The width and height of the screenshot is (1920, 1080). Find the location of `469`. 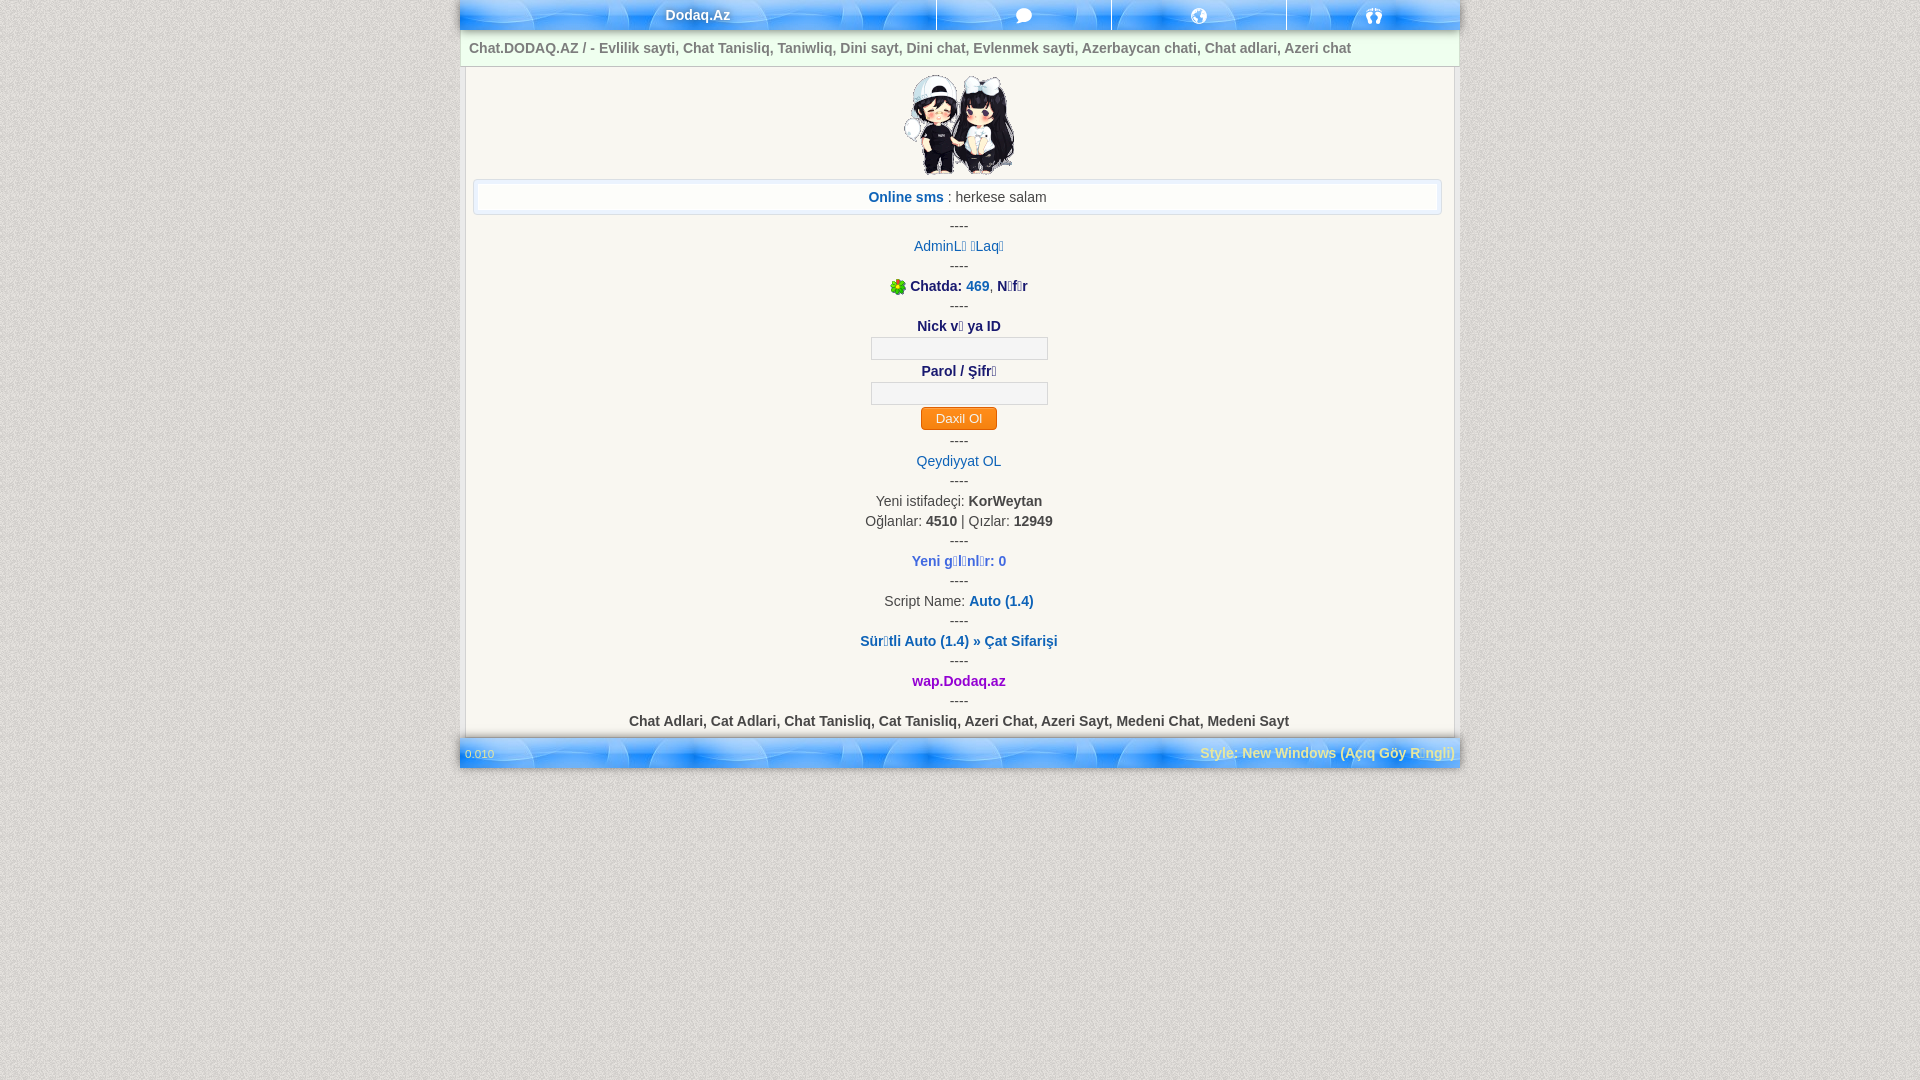

469 is located at coordinates (978, 286).